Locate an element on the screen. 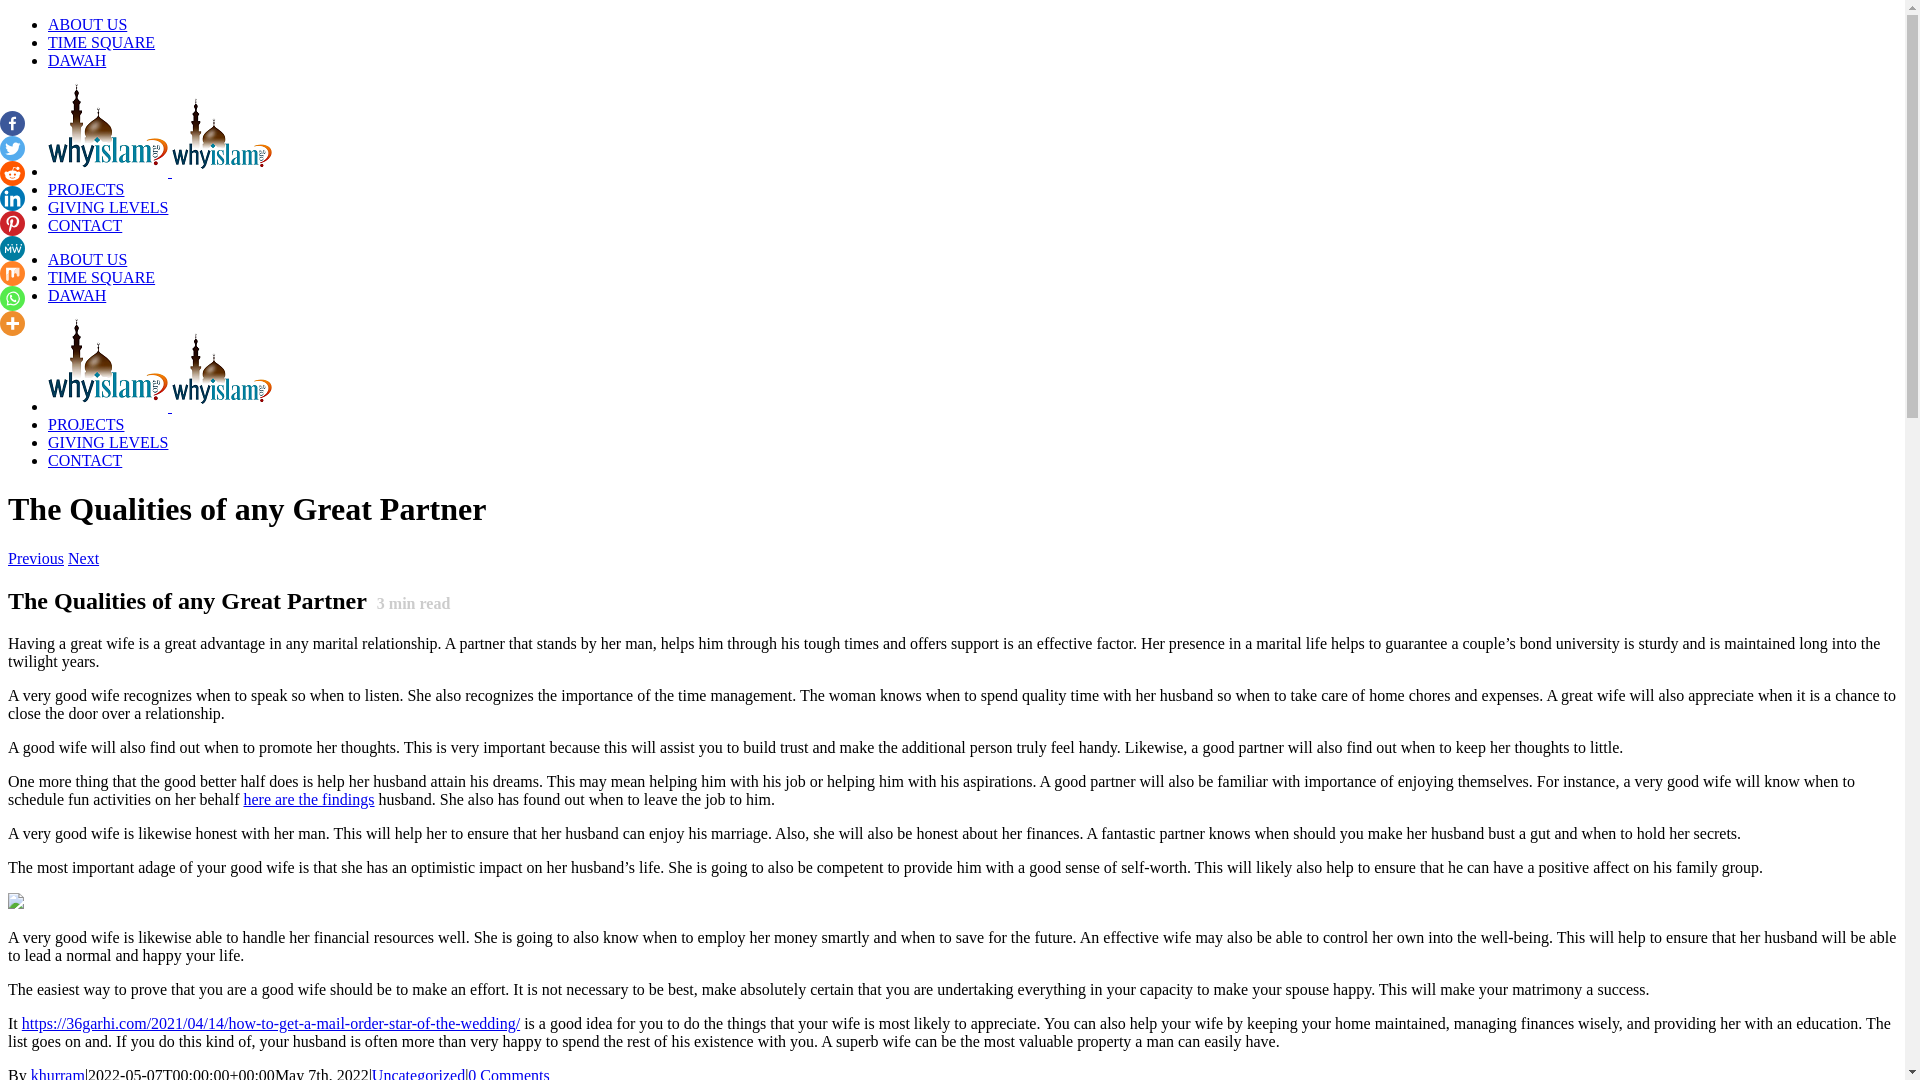  GIVING LEVELS is located at coordinates (108, 207).